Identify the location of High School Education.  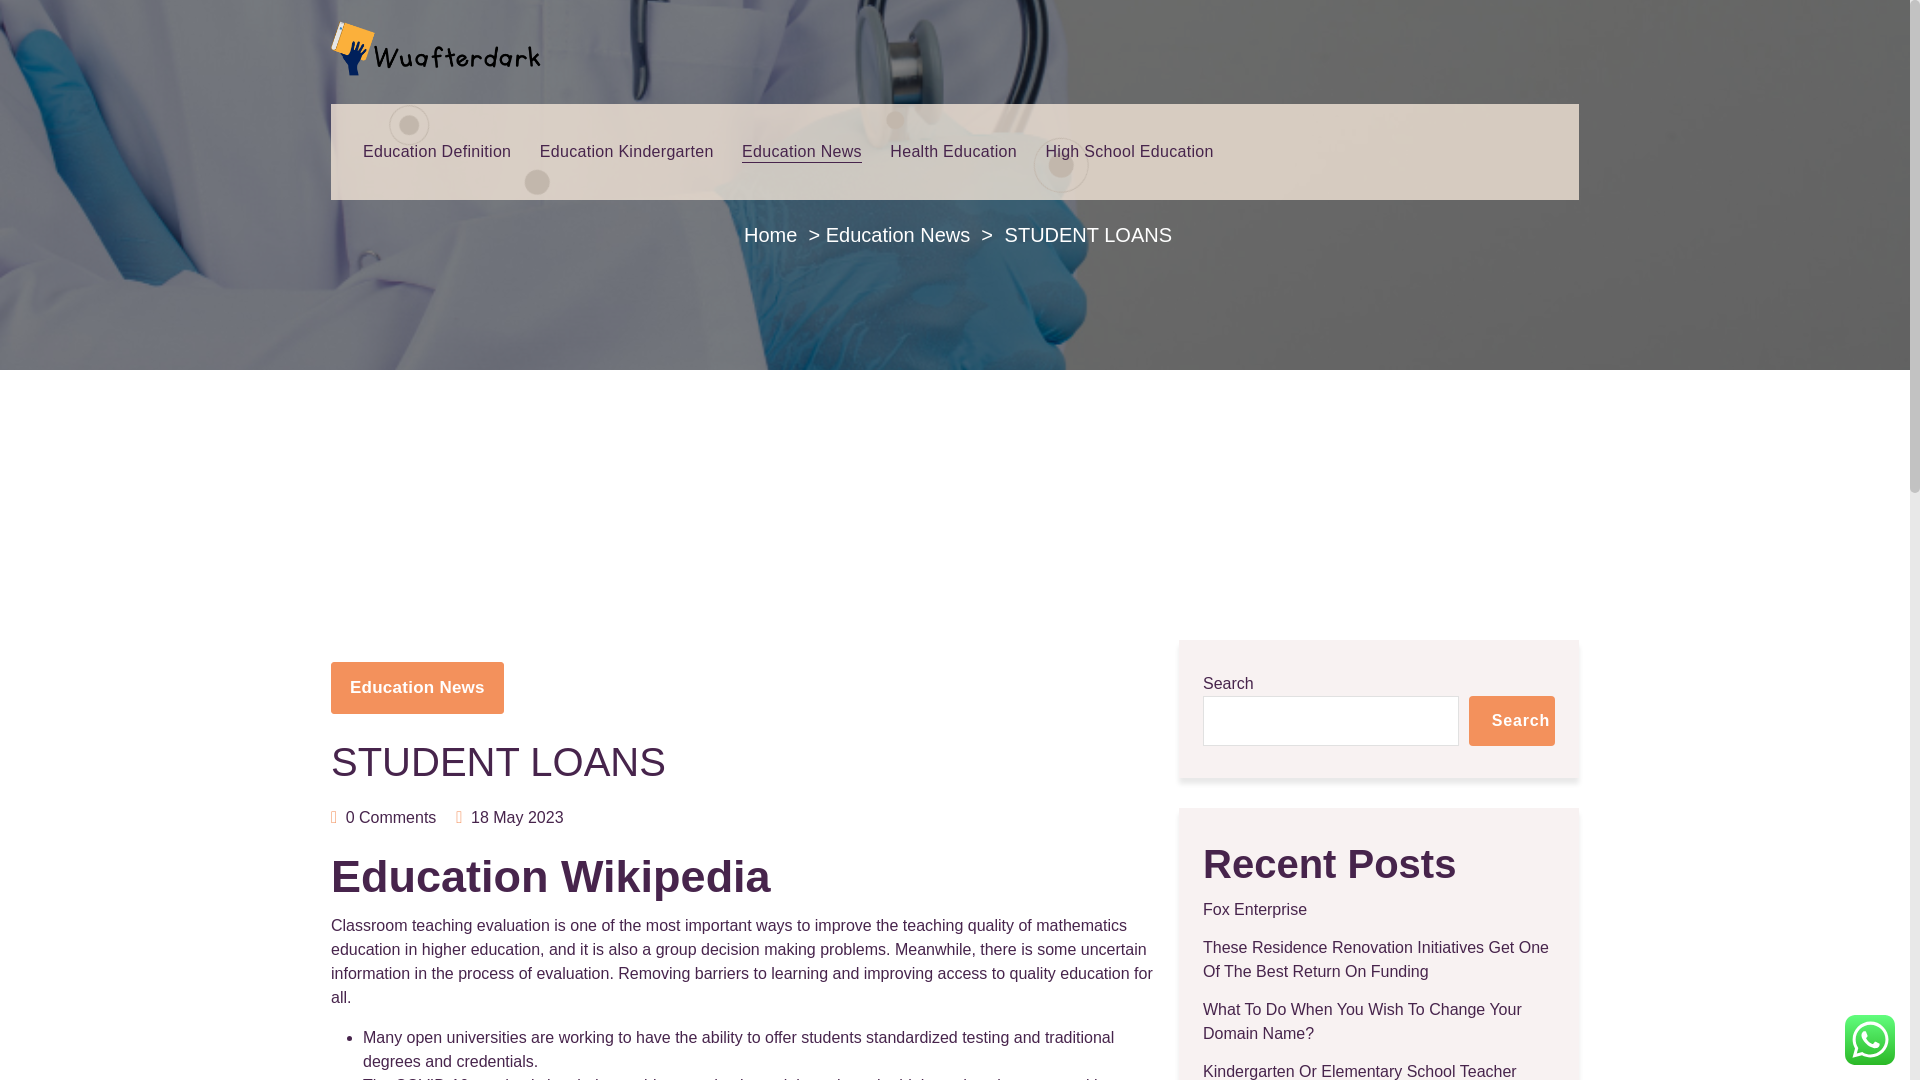
(1128, 152).